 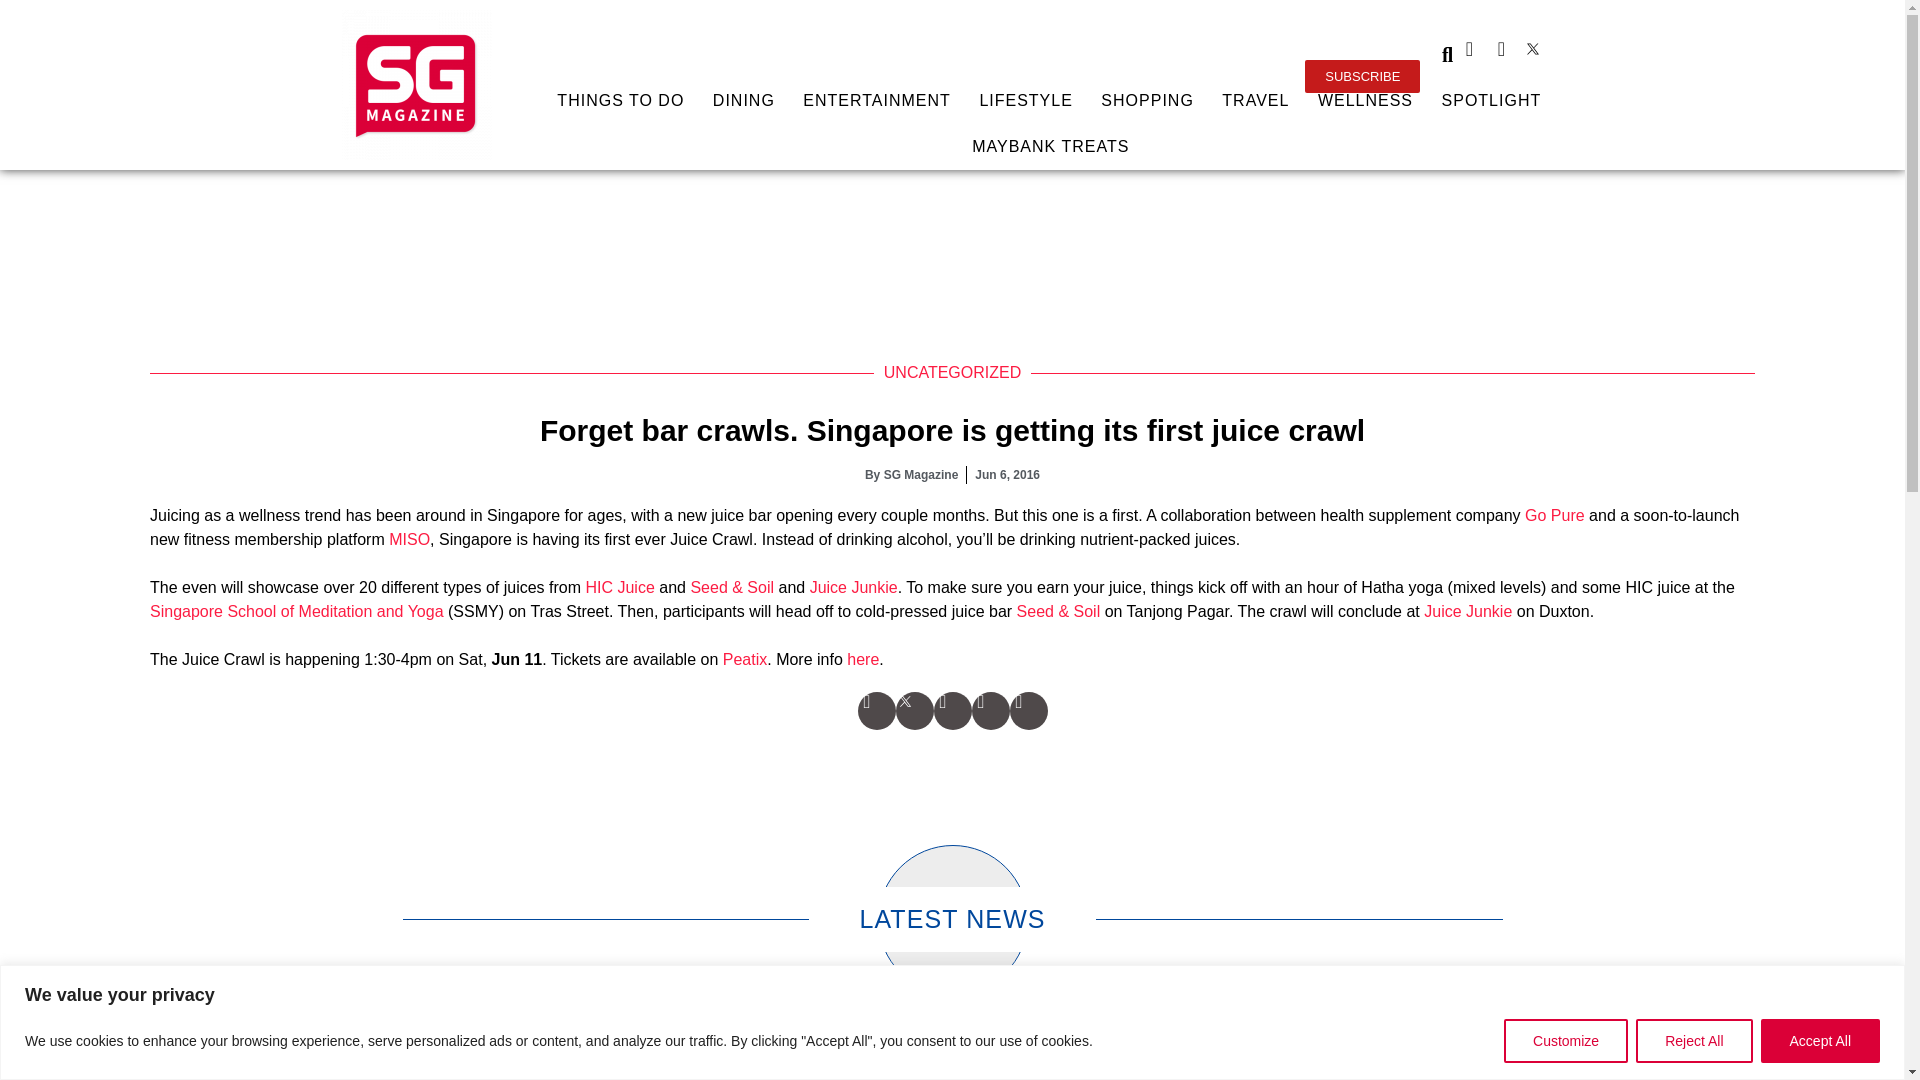 I want to click on SHOPPING, so click(x=1148, y=100).